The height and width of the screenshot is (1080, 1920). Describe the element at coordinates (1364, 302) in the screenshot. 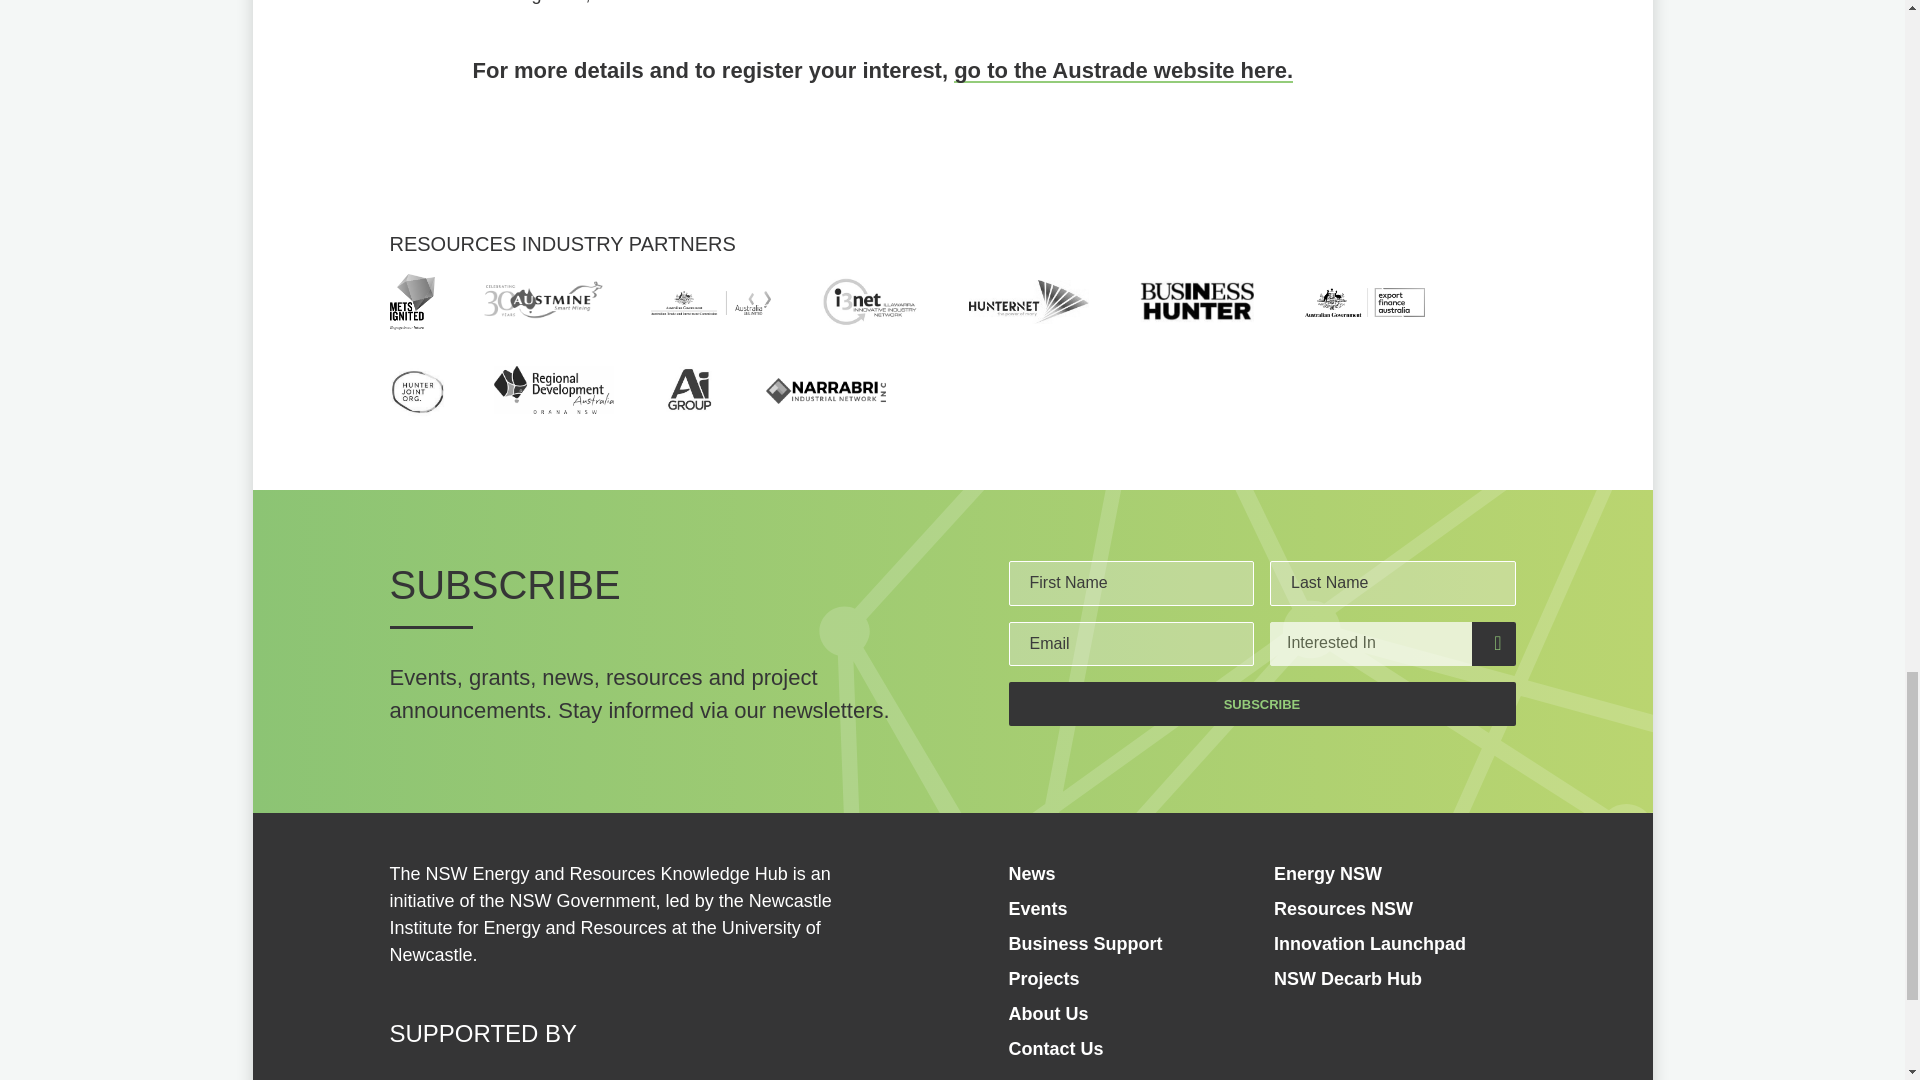

I see `Export Finance Australia` at that location.